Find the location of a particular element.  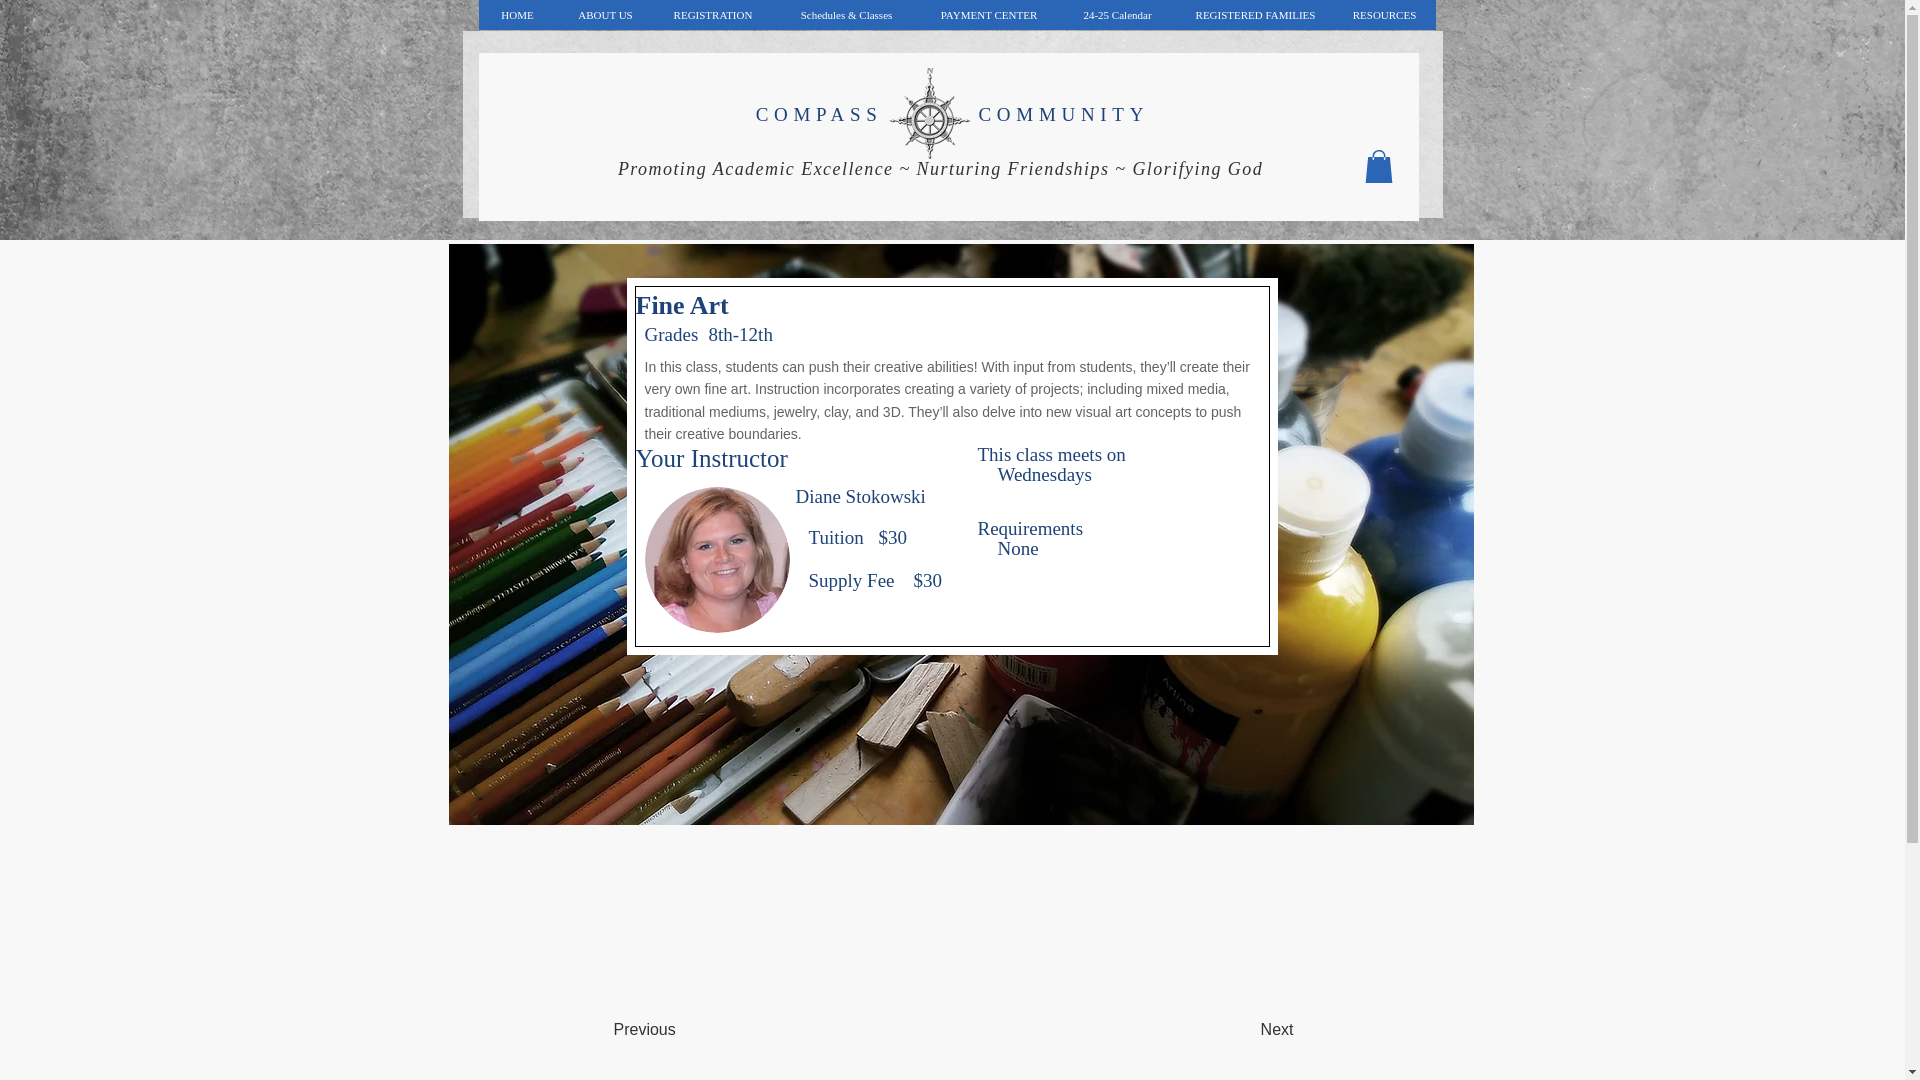

PAYMENT CENTER is located at coordinates (988, 15).